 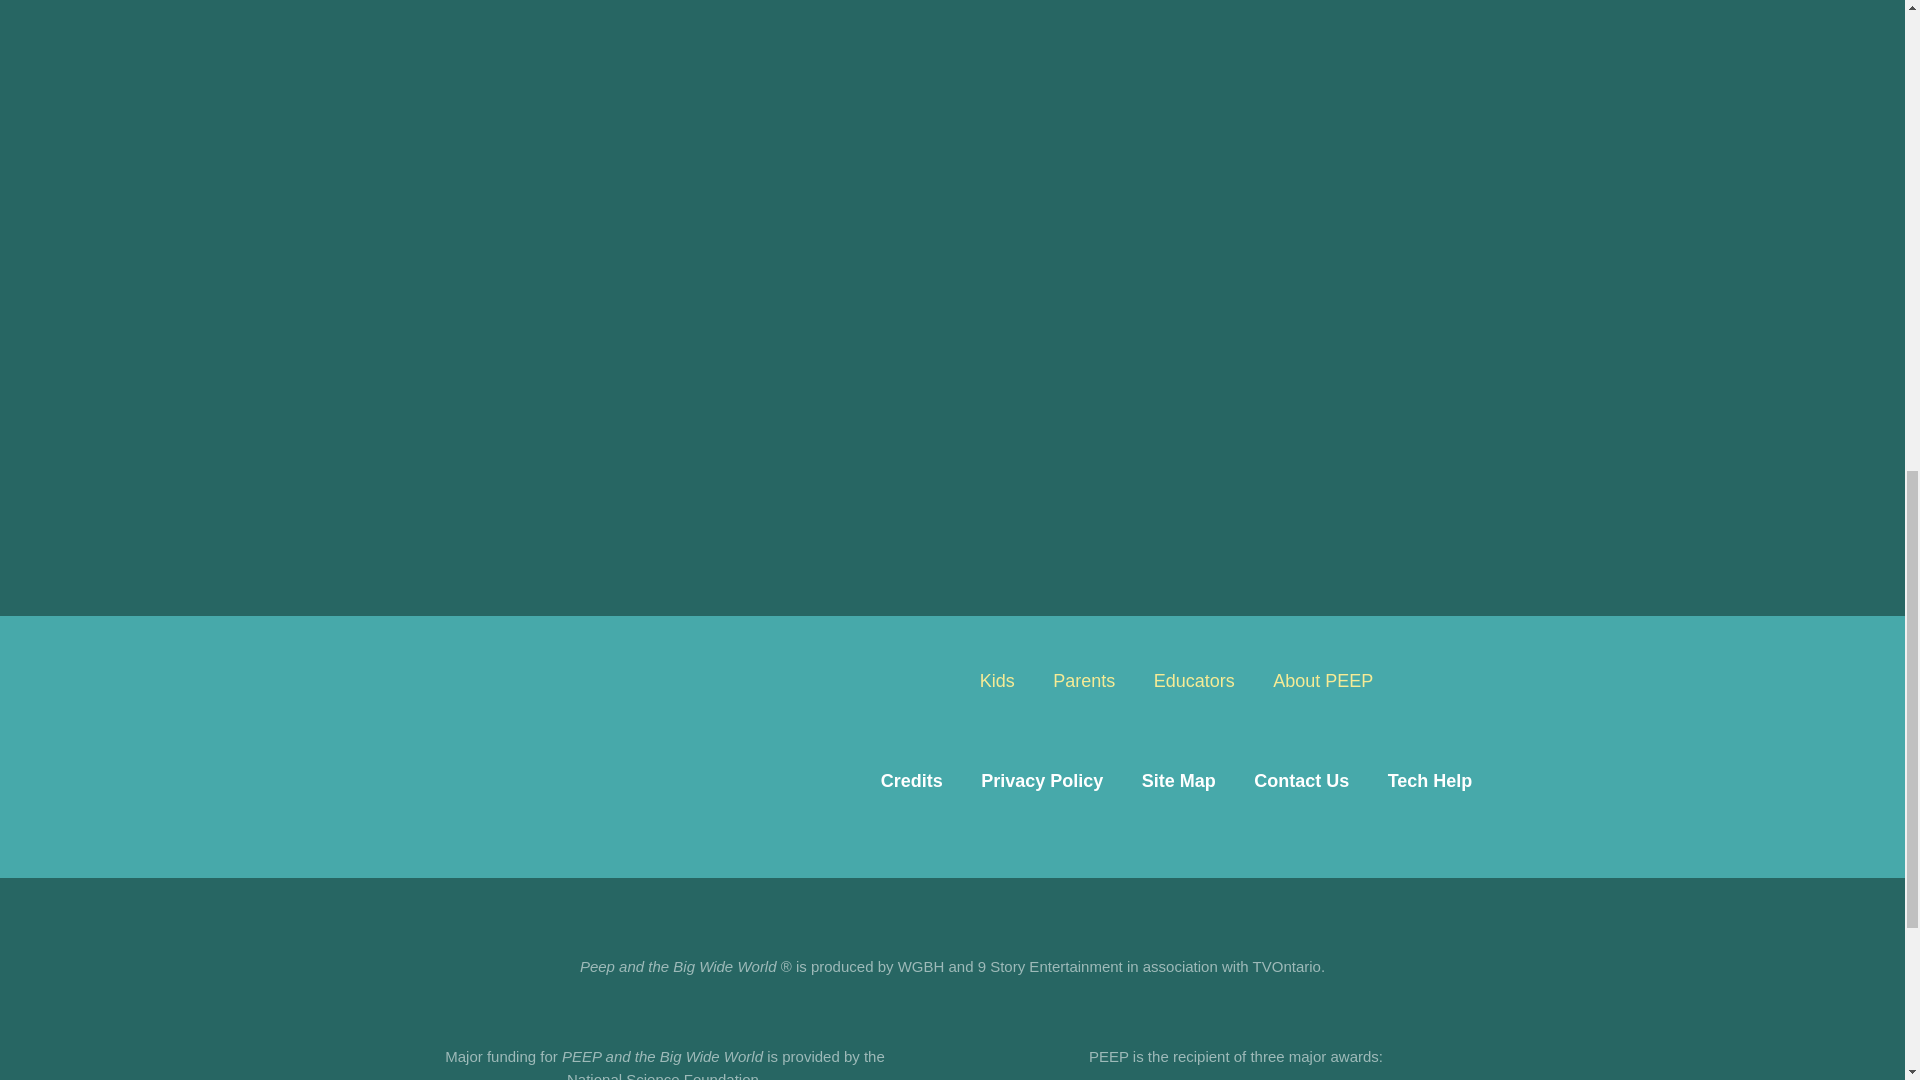 I want to click on Educators, so click(x=1194, y=680).